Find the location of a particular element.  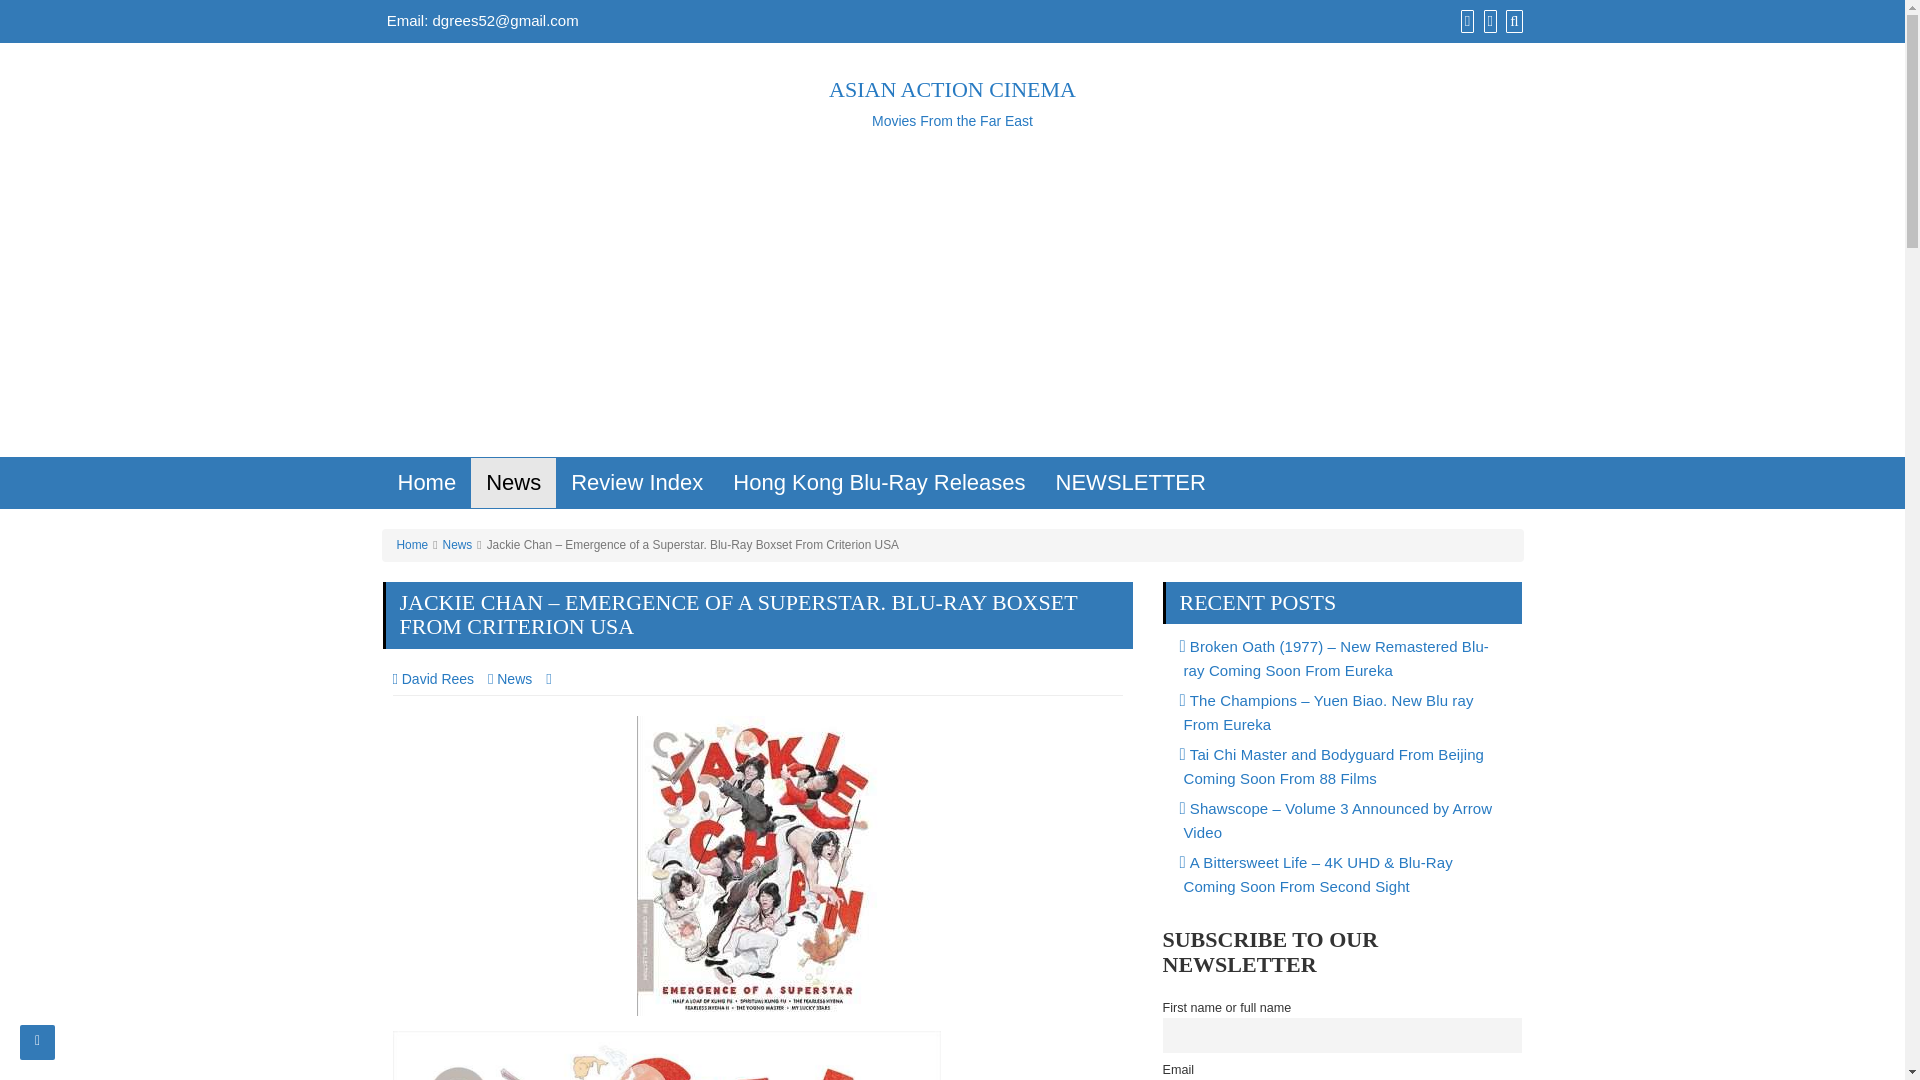

Review Index is located at coordinates (879, 482).